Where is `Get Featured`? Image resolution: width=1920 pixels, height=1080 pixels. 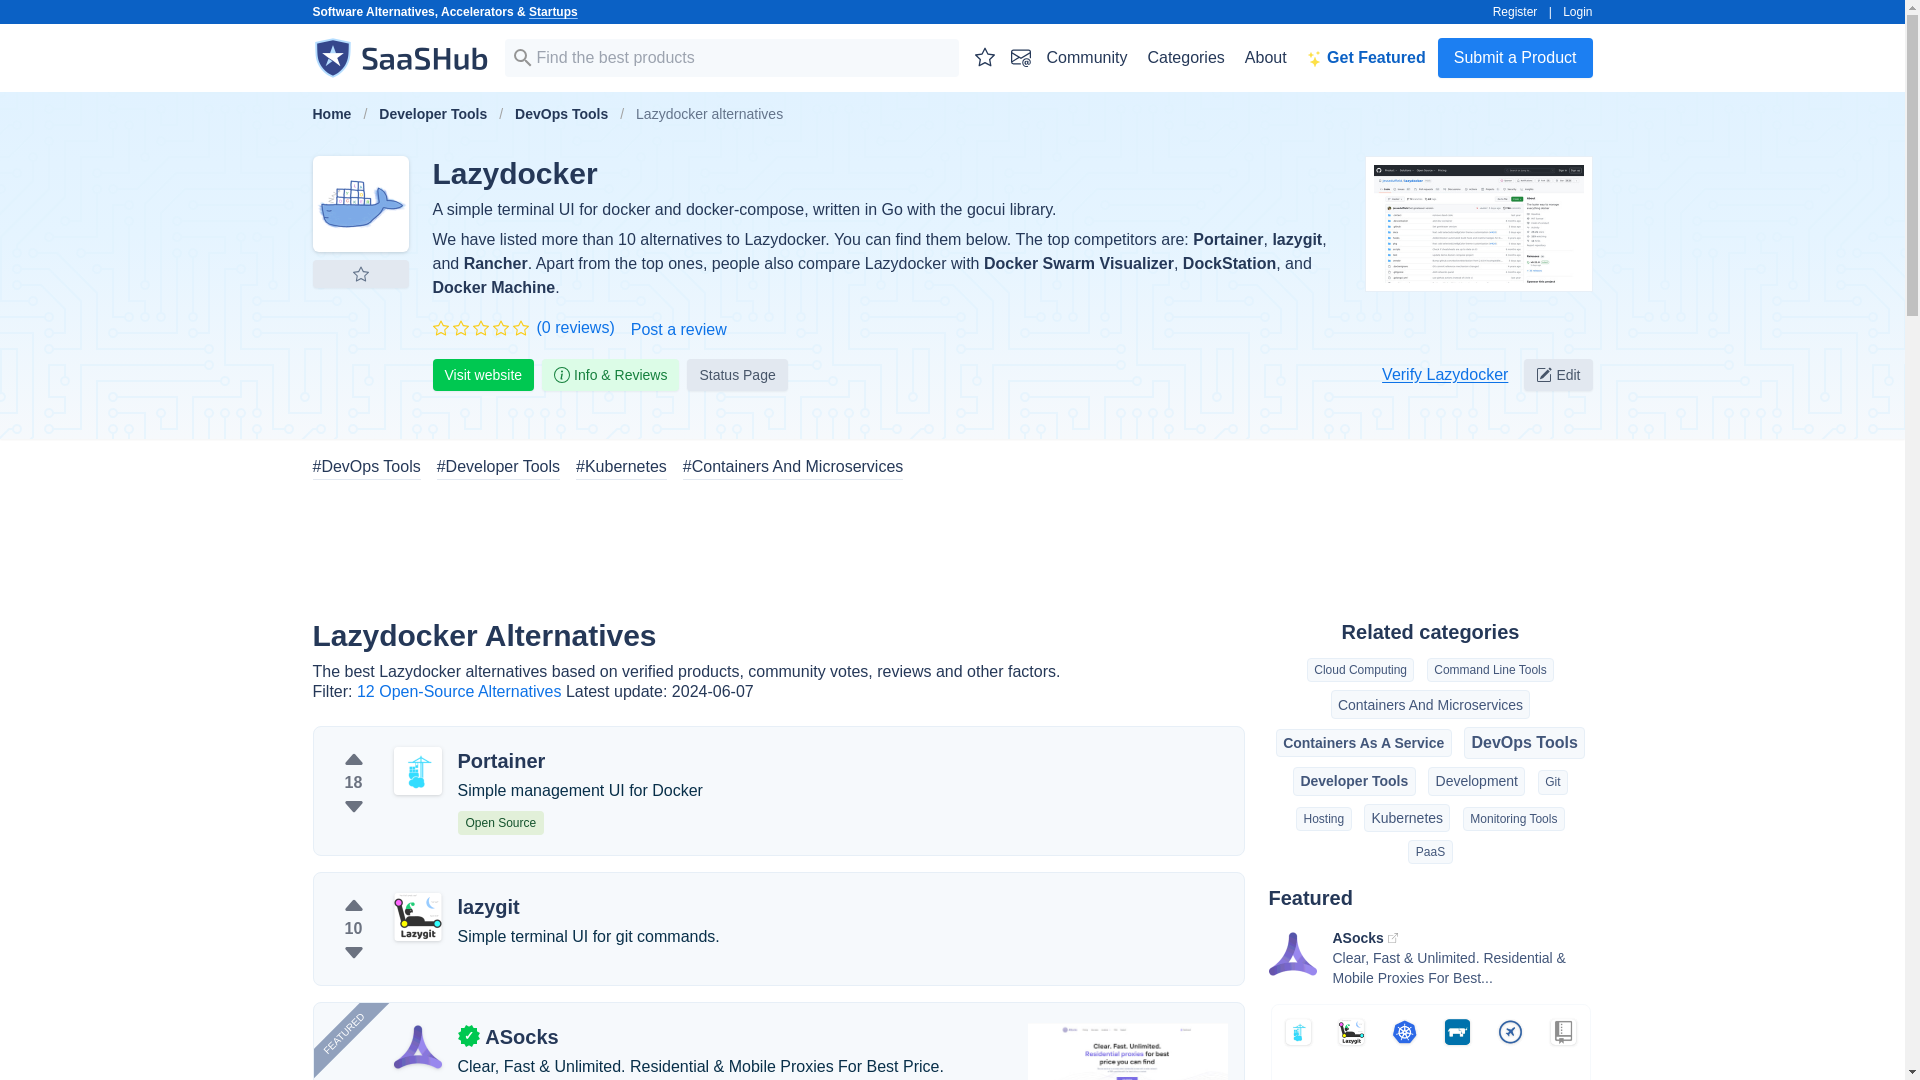 Get Featured is located at coordinates (1366, 57).